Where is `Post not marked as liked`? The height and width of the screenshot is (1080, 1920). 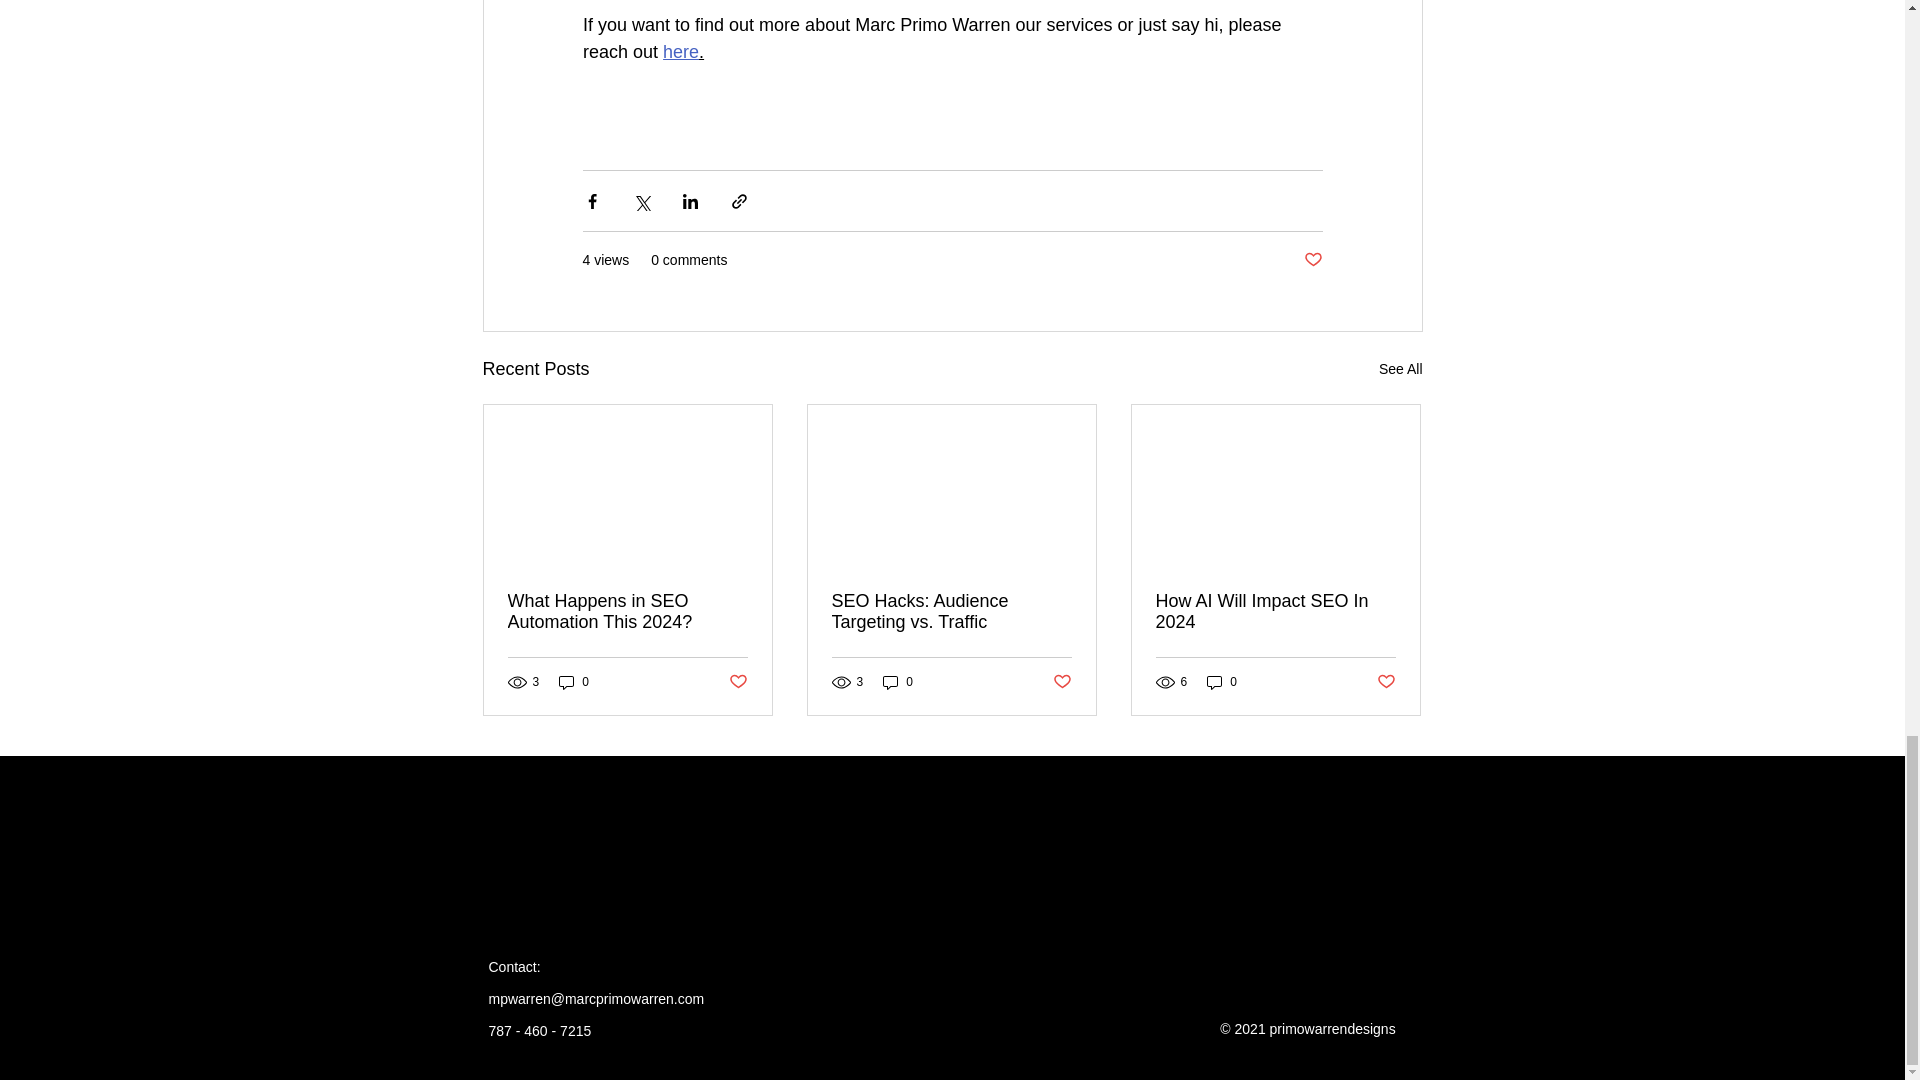 Post not marked as liked is located at coordinates (736, 682).